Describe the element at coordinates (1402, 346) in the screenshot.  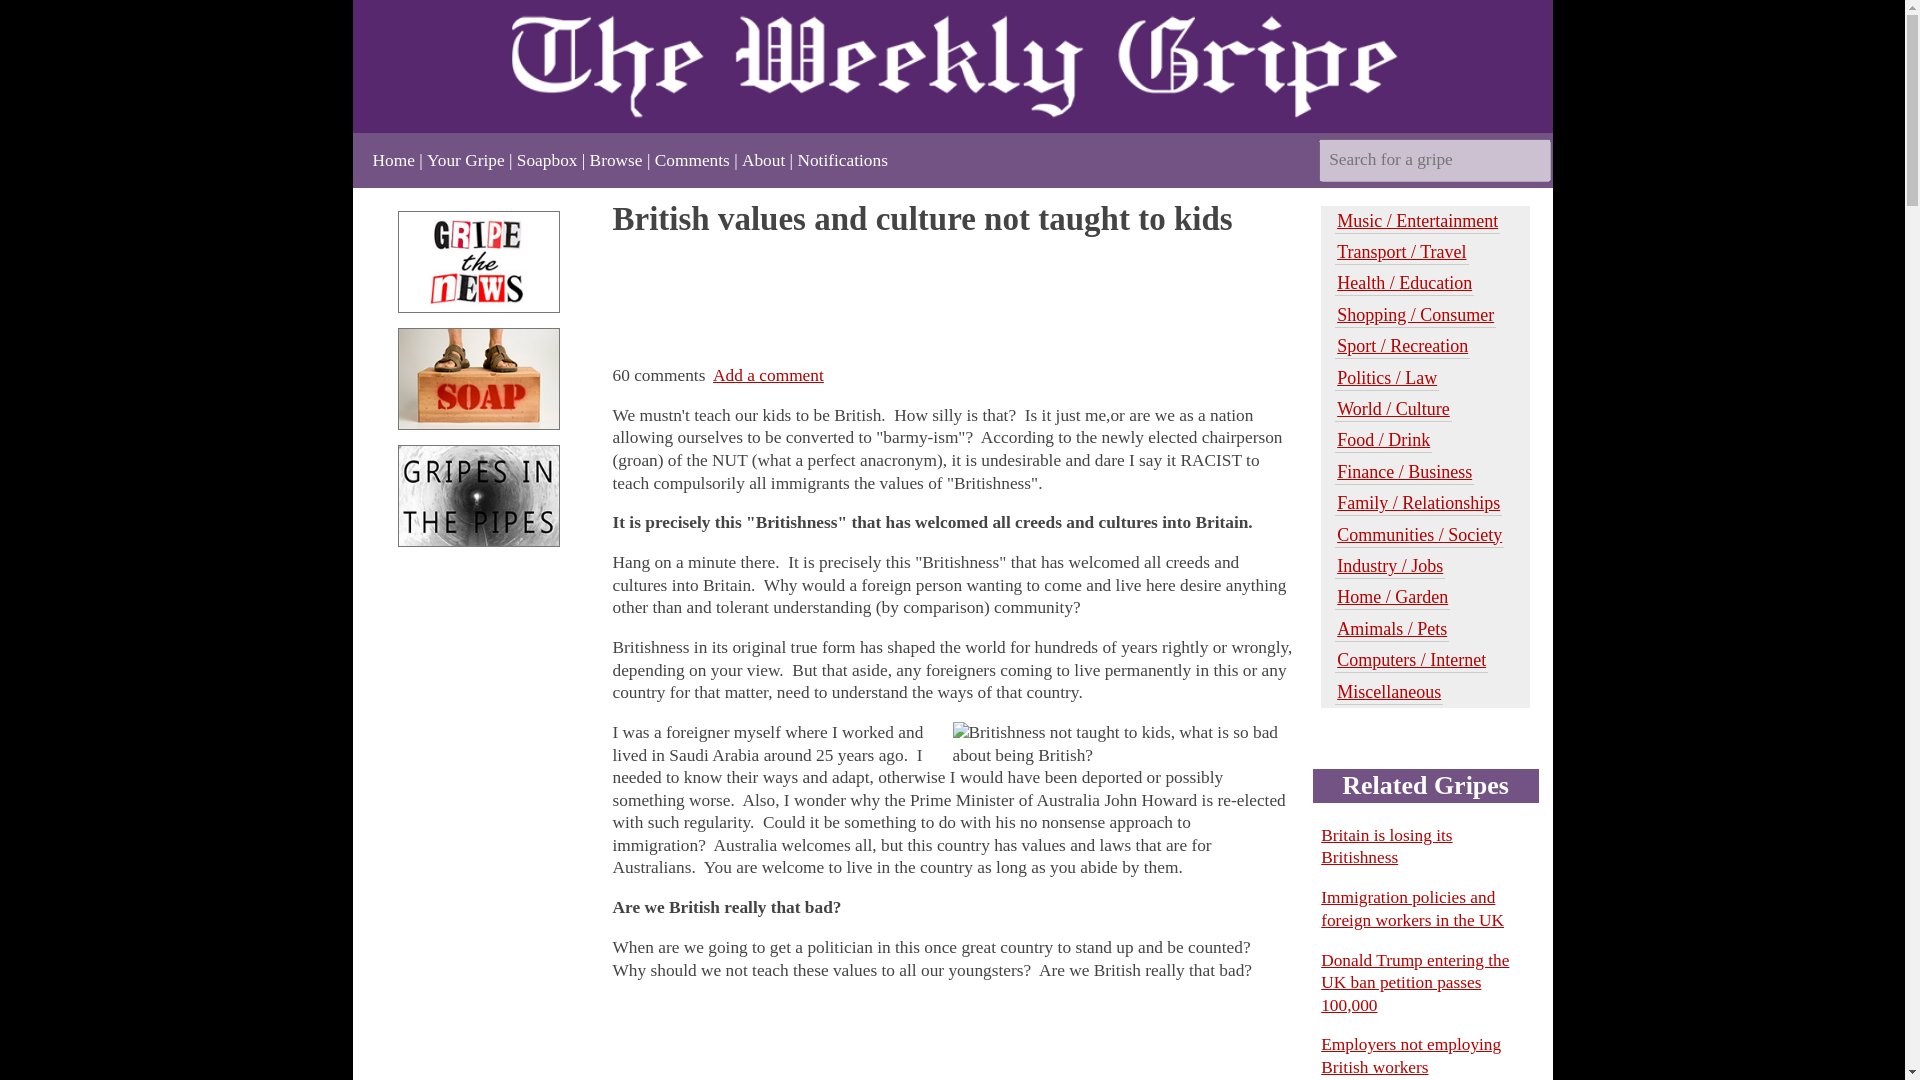
I see `Sport and Recreation` at that location.